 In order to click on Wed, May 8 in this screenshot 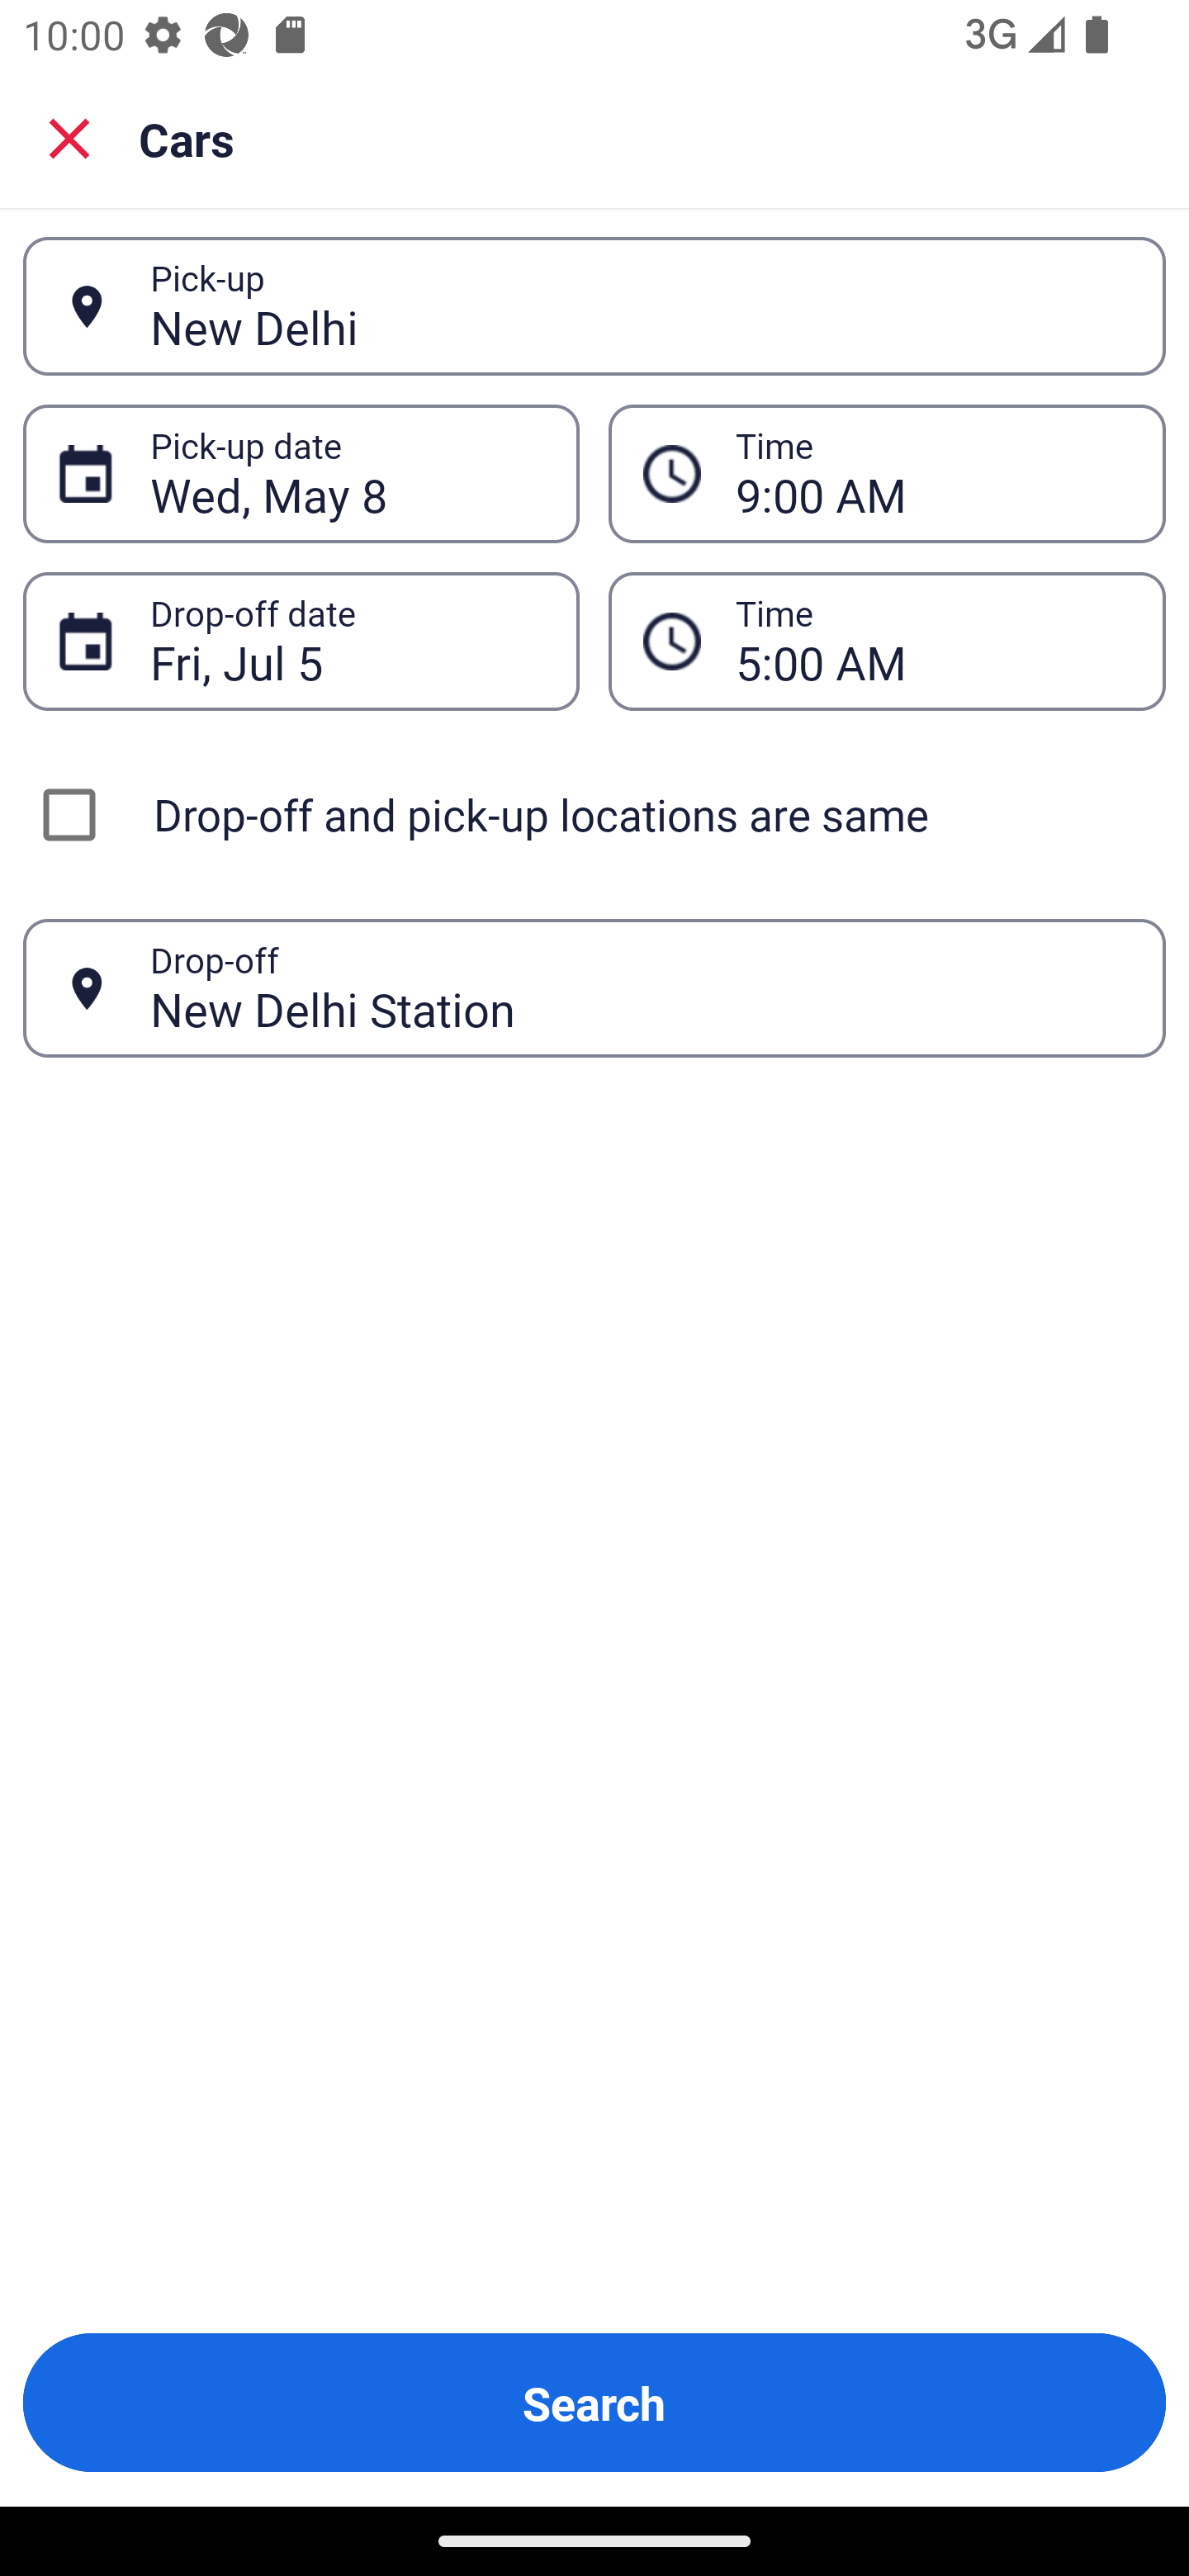, I will do `click(347, 474)`.